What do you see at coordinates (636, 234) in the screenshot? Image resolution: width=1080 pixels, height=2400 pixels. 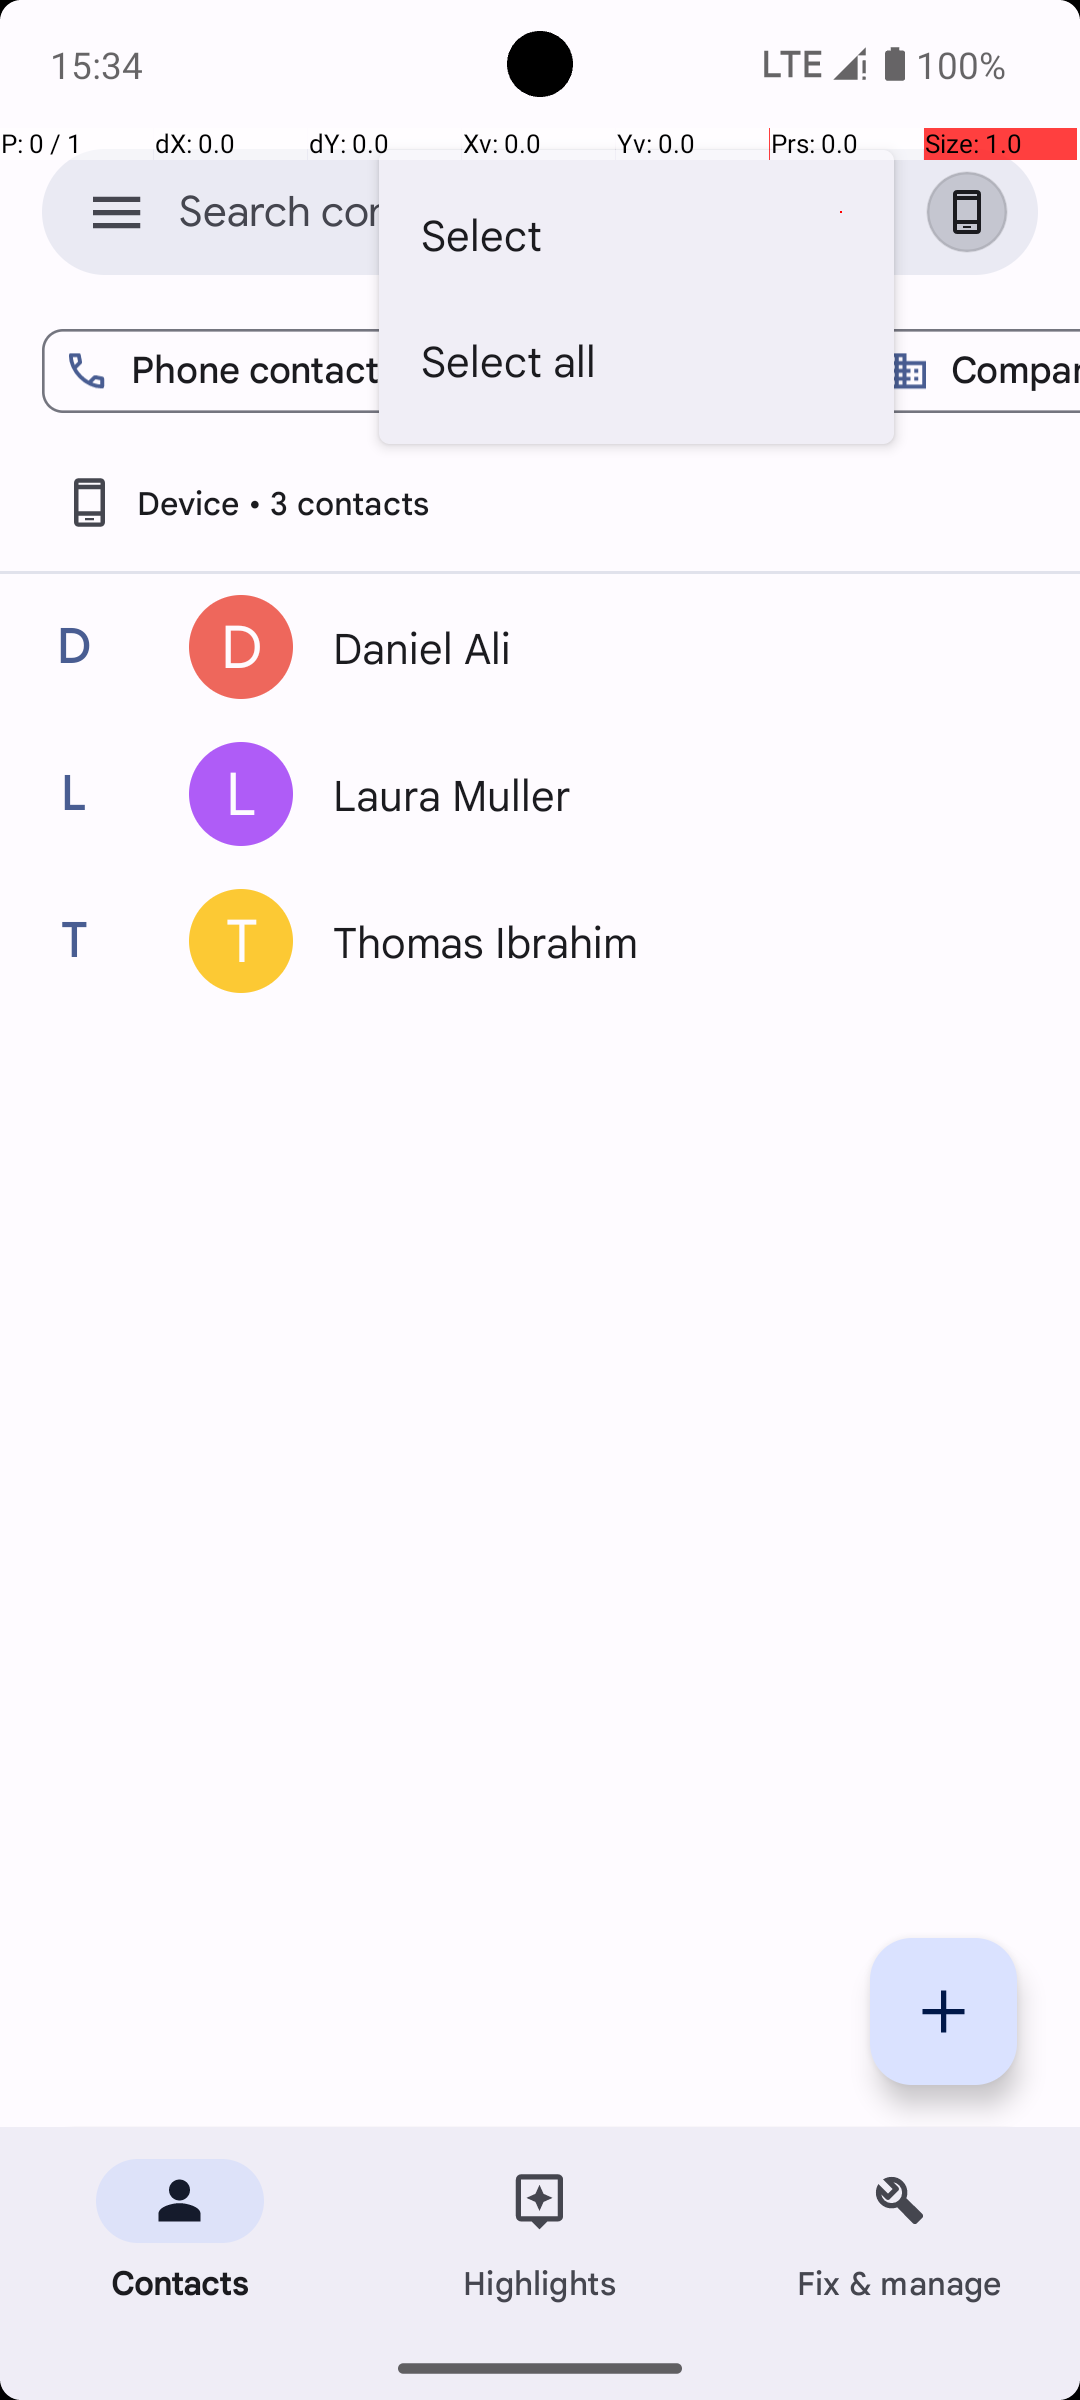 I see `Select` at bounding box center [636, 234].